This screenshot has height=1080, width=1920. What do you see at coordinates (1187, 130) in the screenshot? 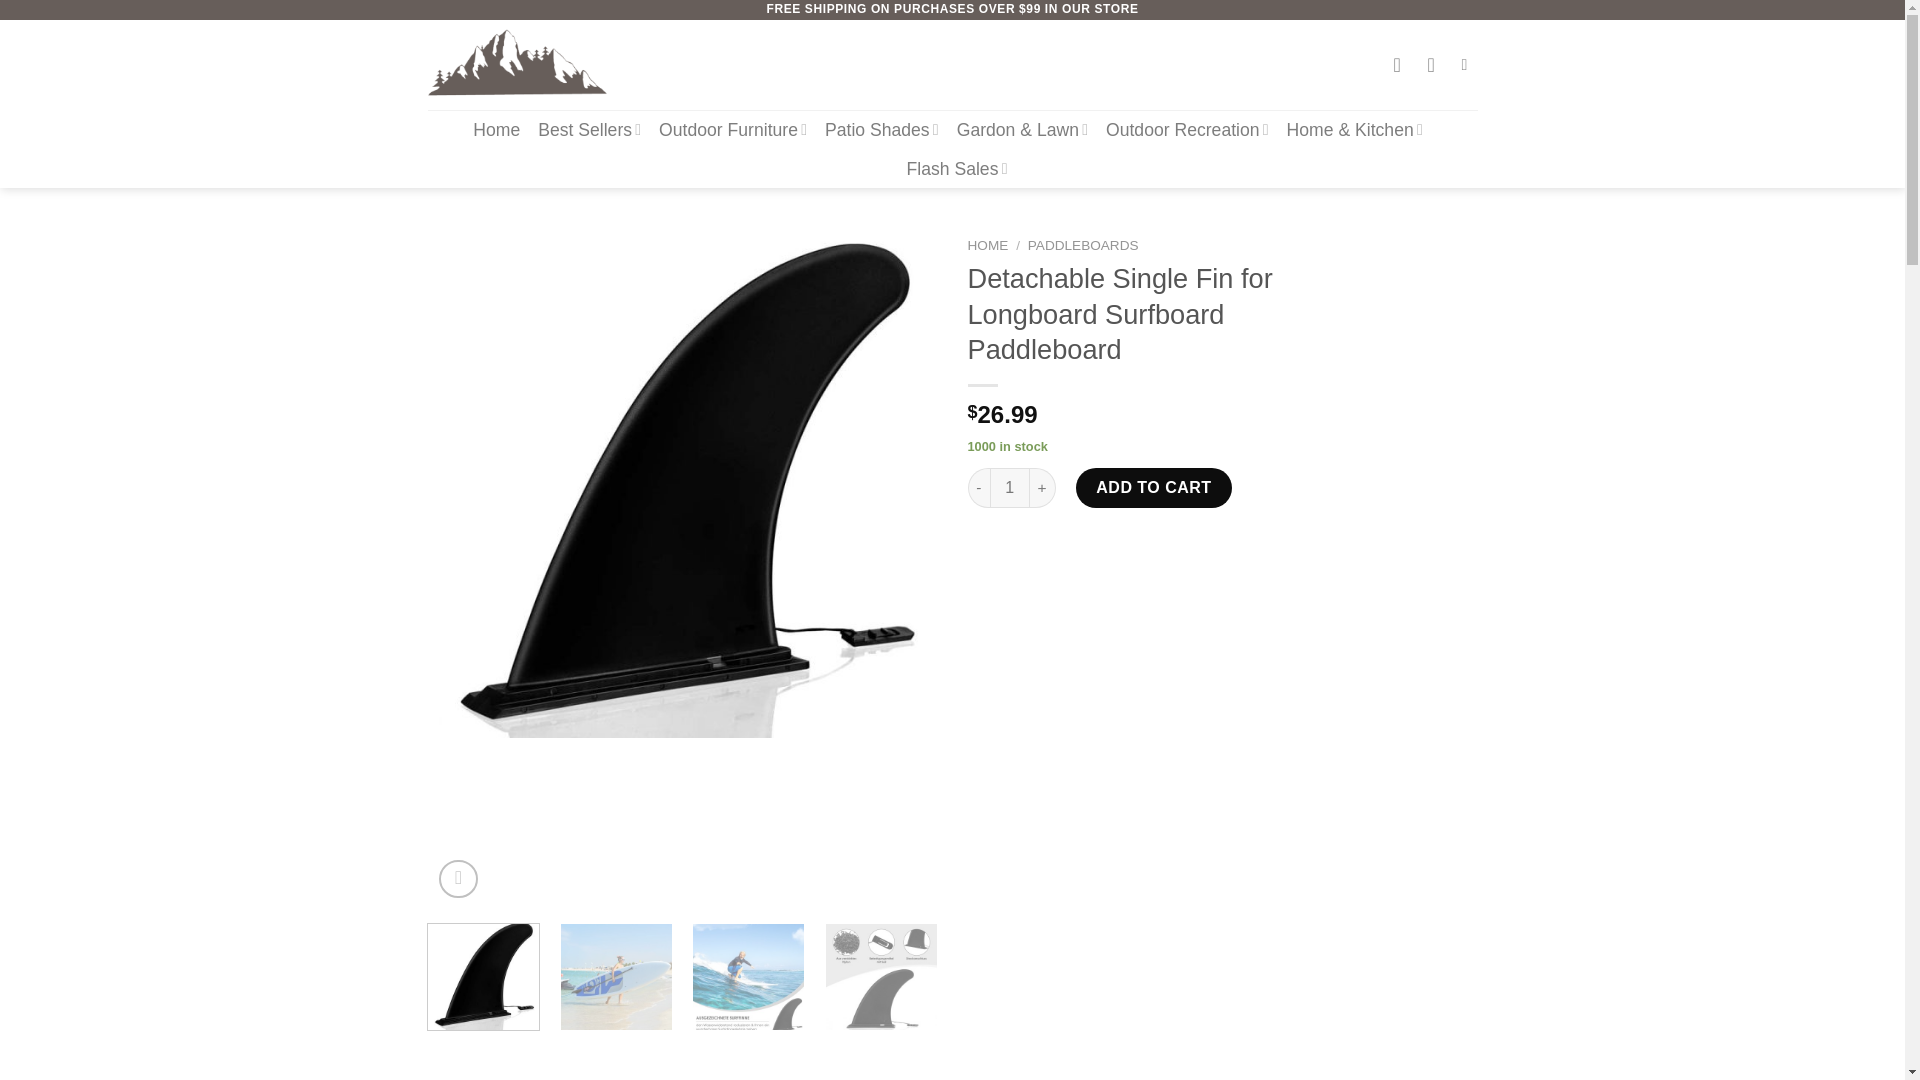
I see `Outdoor Recreation` at bounding box center [1187, 130].